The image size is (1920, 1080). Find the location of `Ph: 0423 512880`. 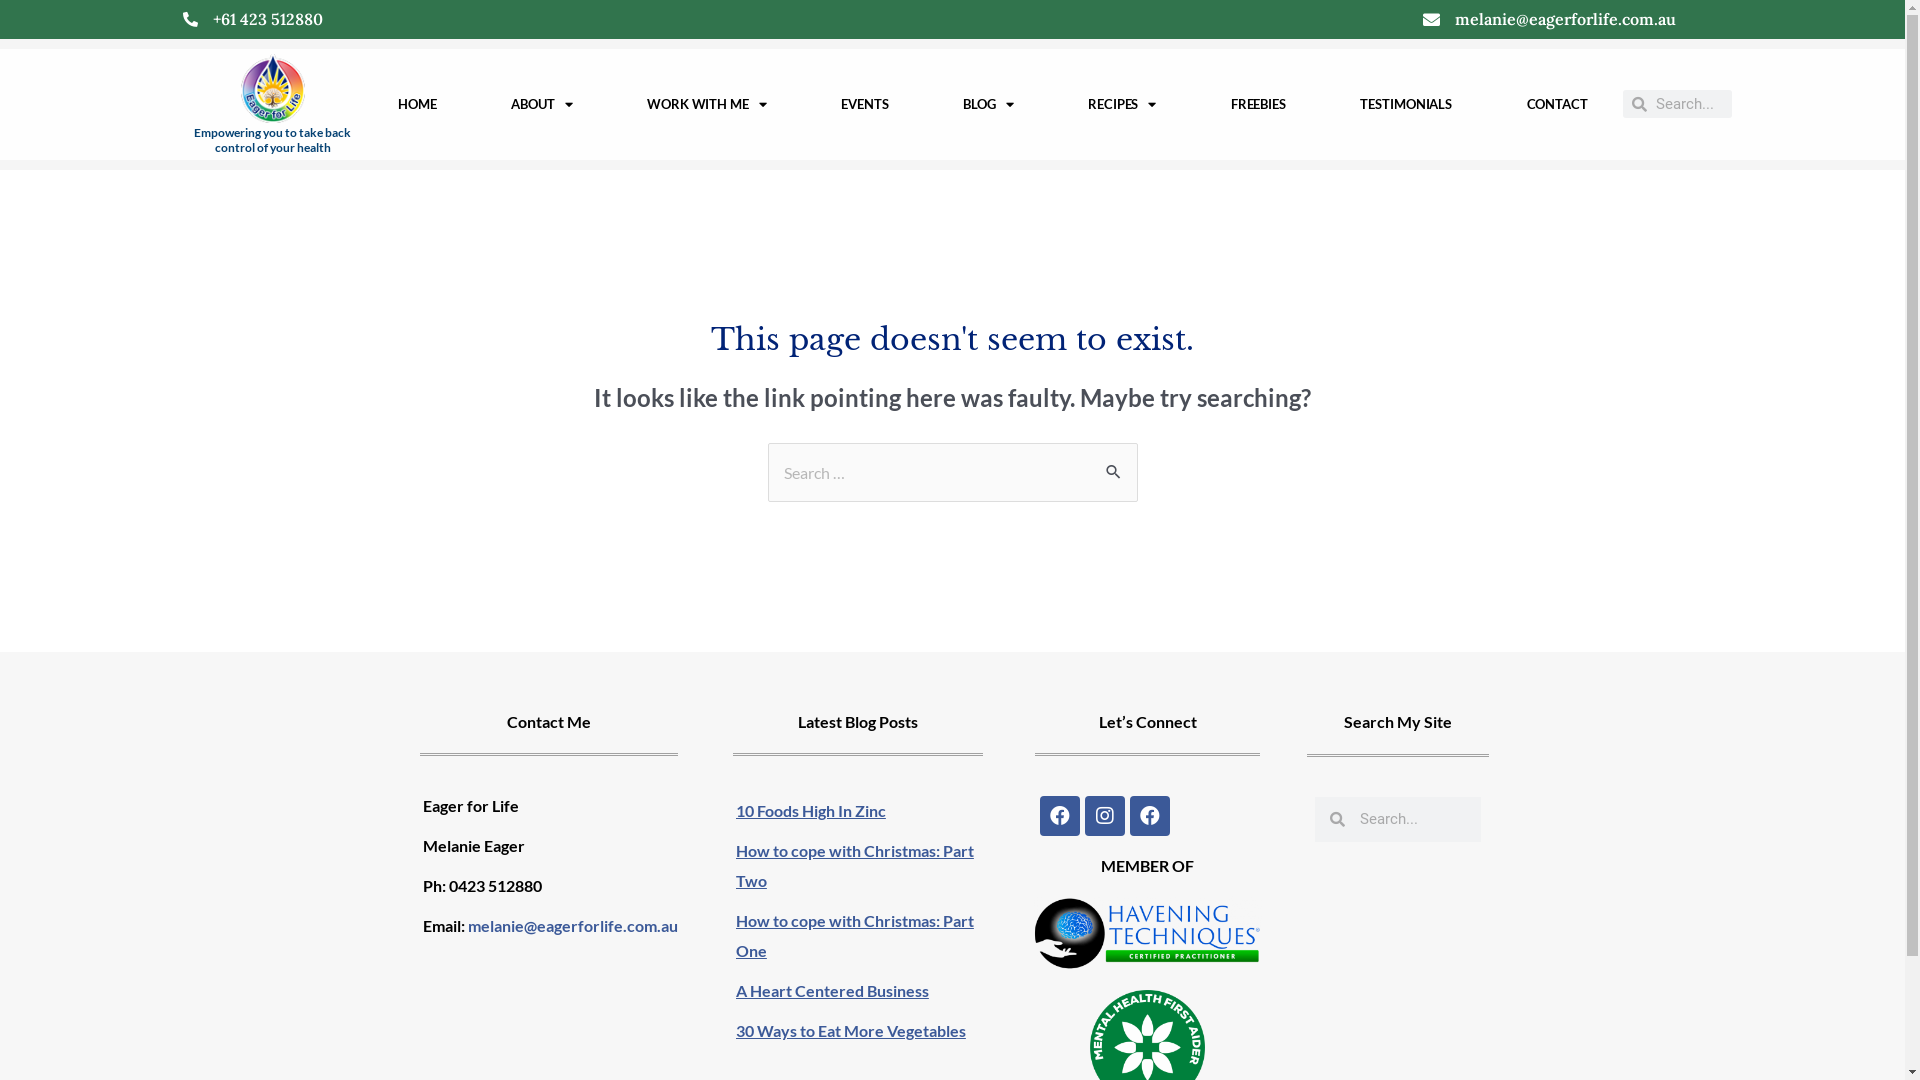

Ph: 0423 512880 is located at coordinates (482, 886).